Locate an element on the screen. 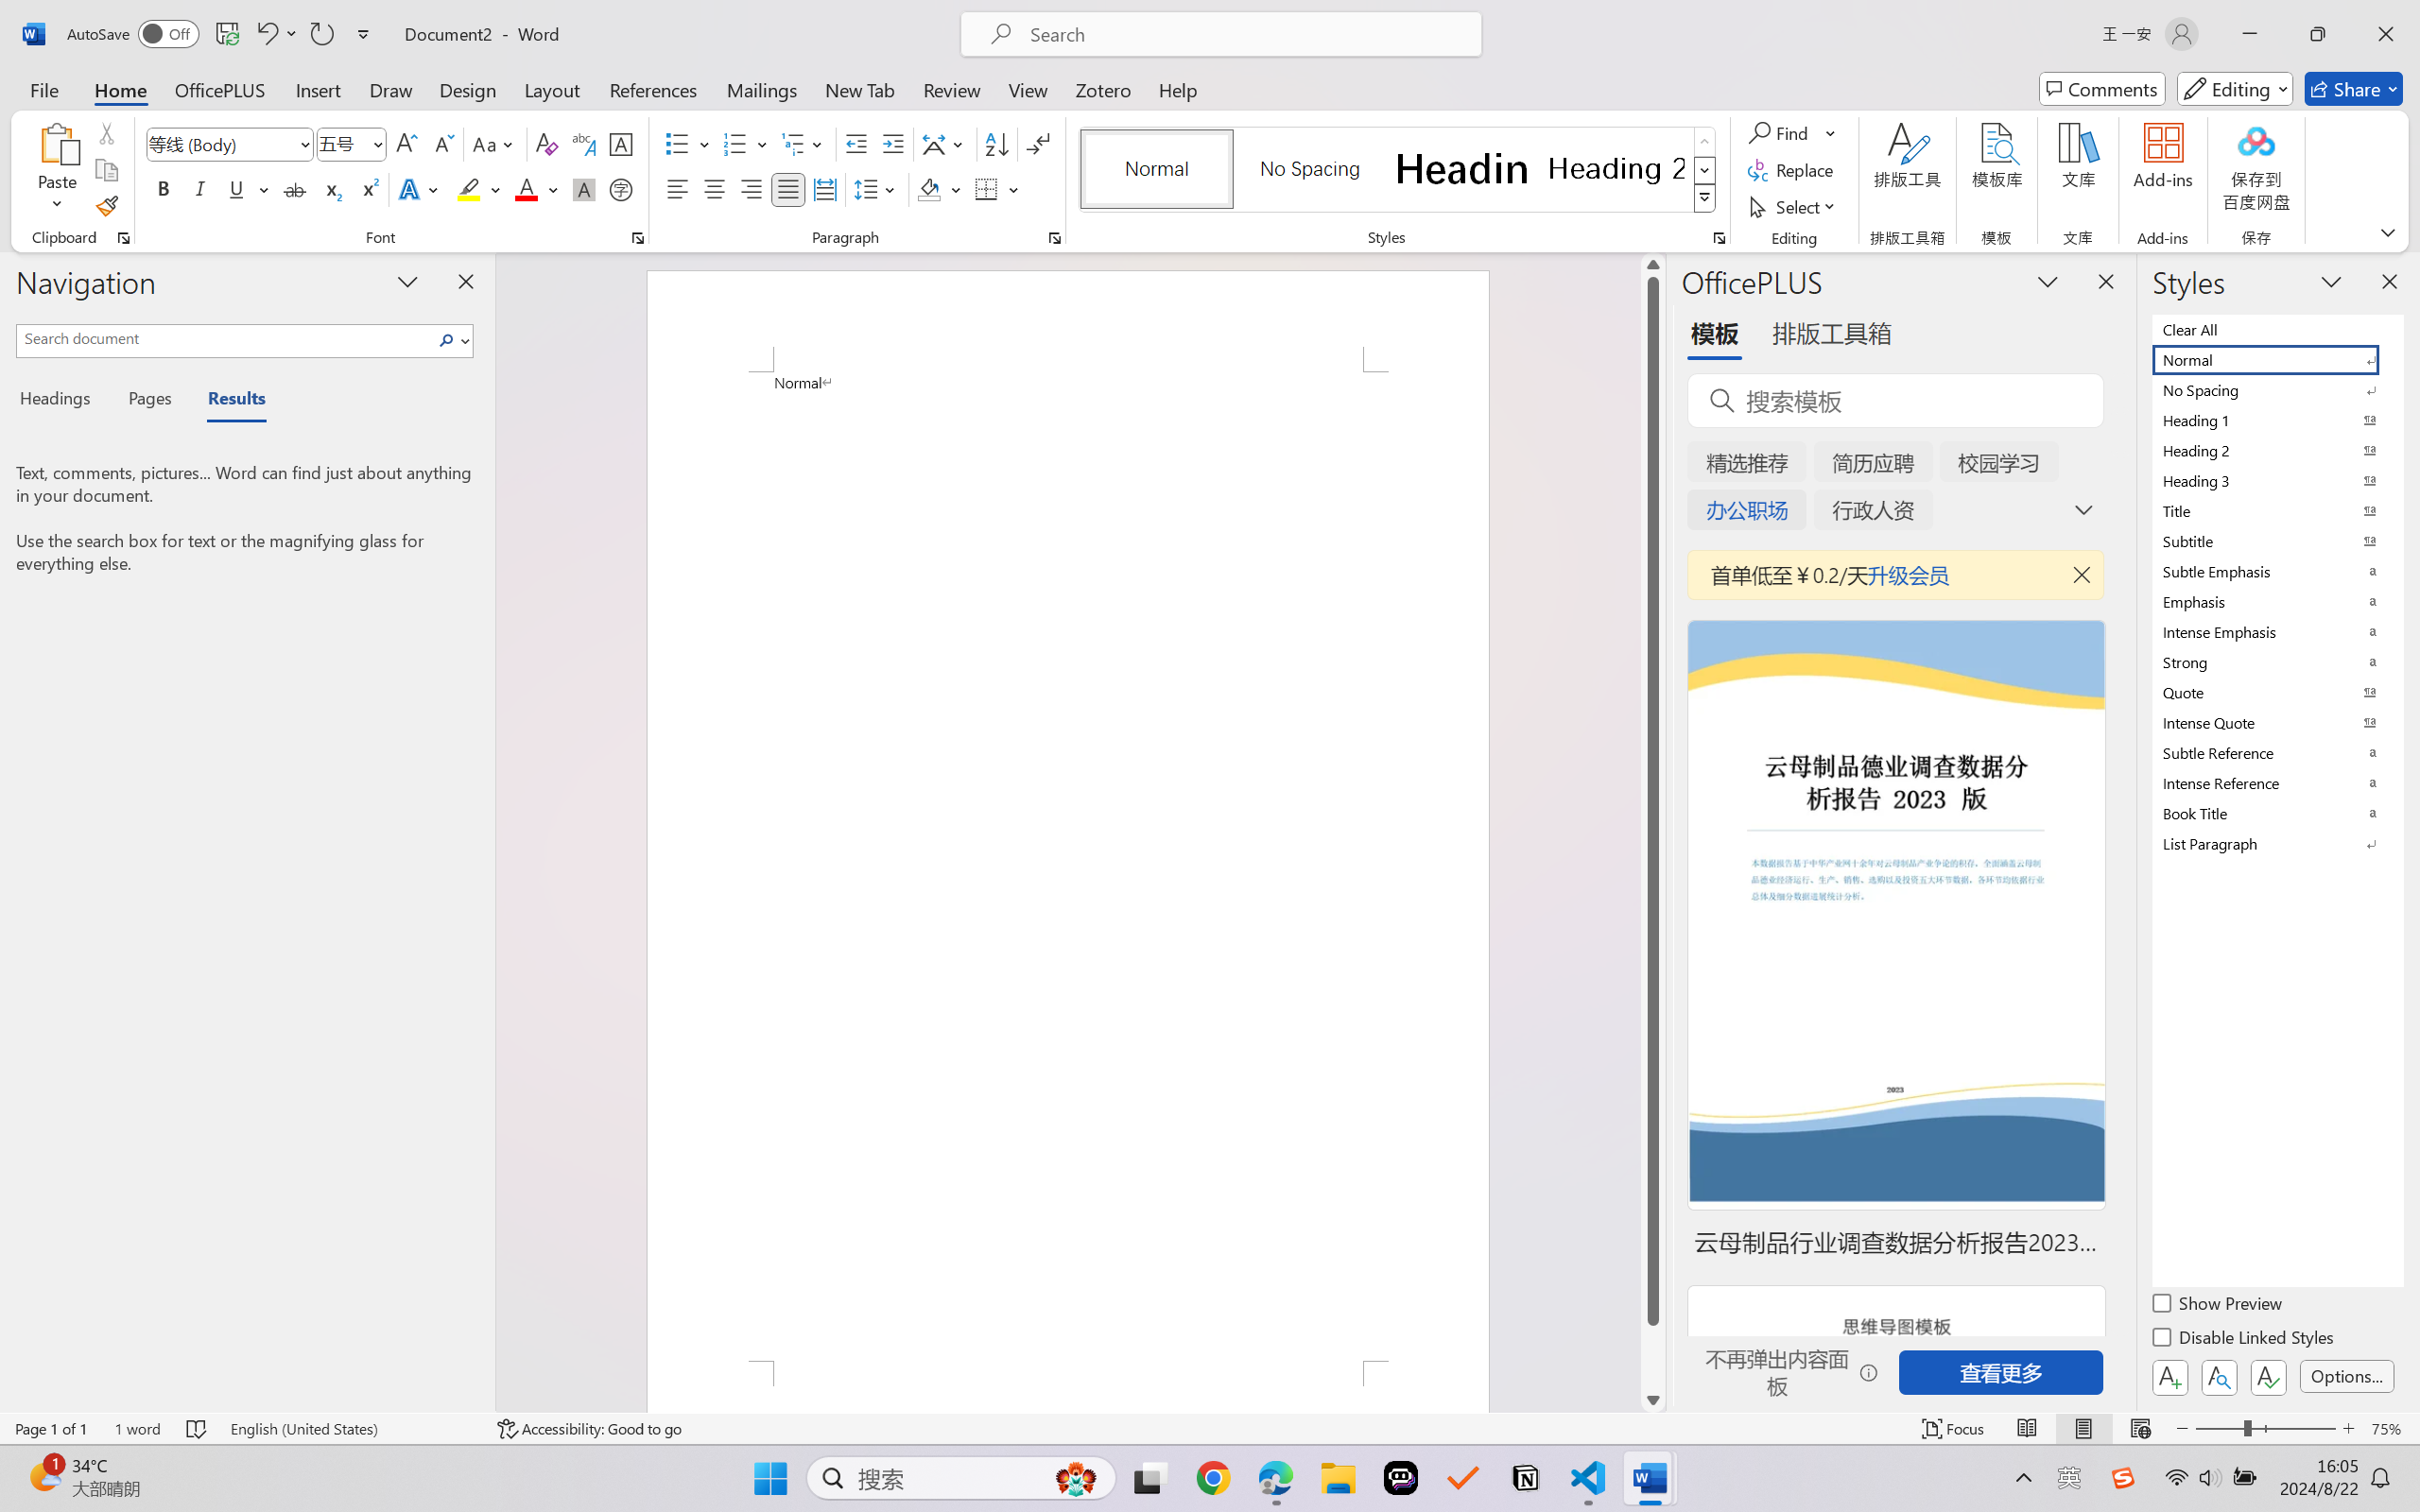 The height and width of the screenshot is (1512, 2420). Layout is located at coordinates (552, 89).